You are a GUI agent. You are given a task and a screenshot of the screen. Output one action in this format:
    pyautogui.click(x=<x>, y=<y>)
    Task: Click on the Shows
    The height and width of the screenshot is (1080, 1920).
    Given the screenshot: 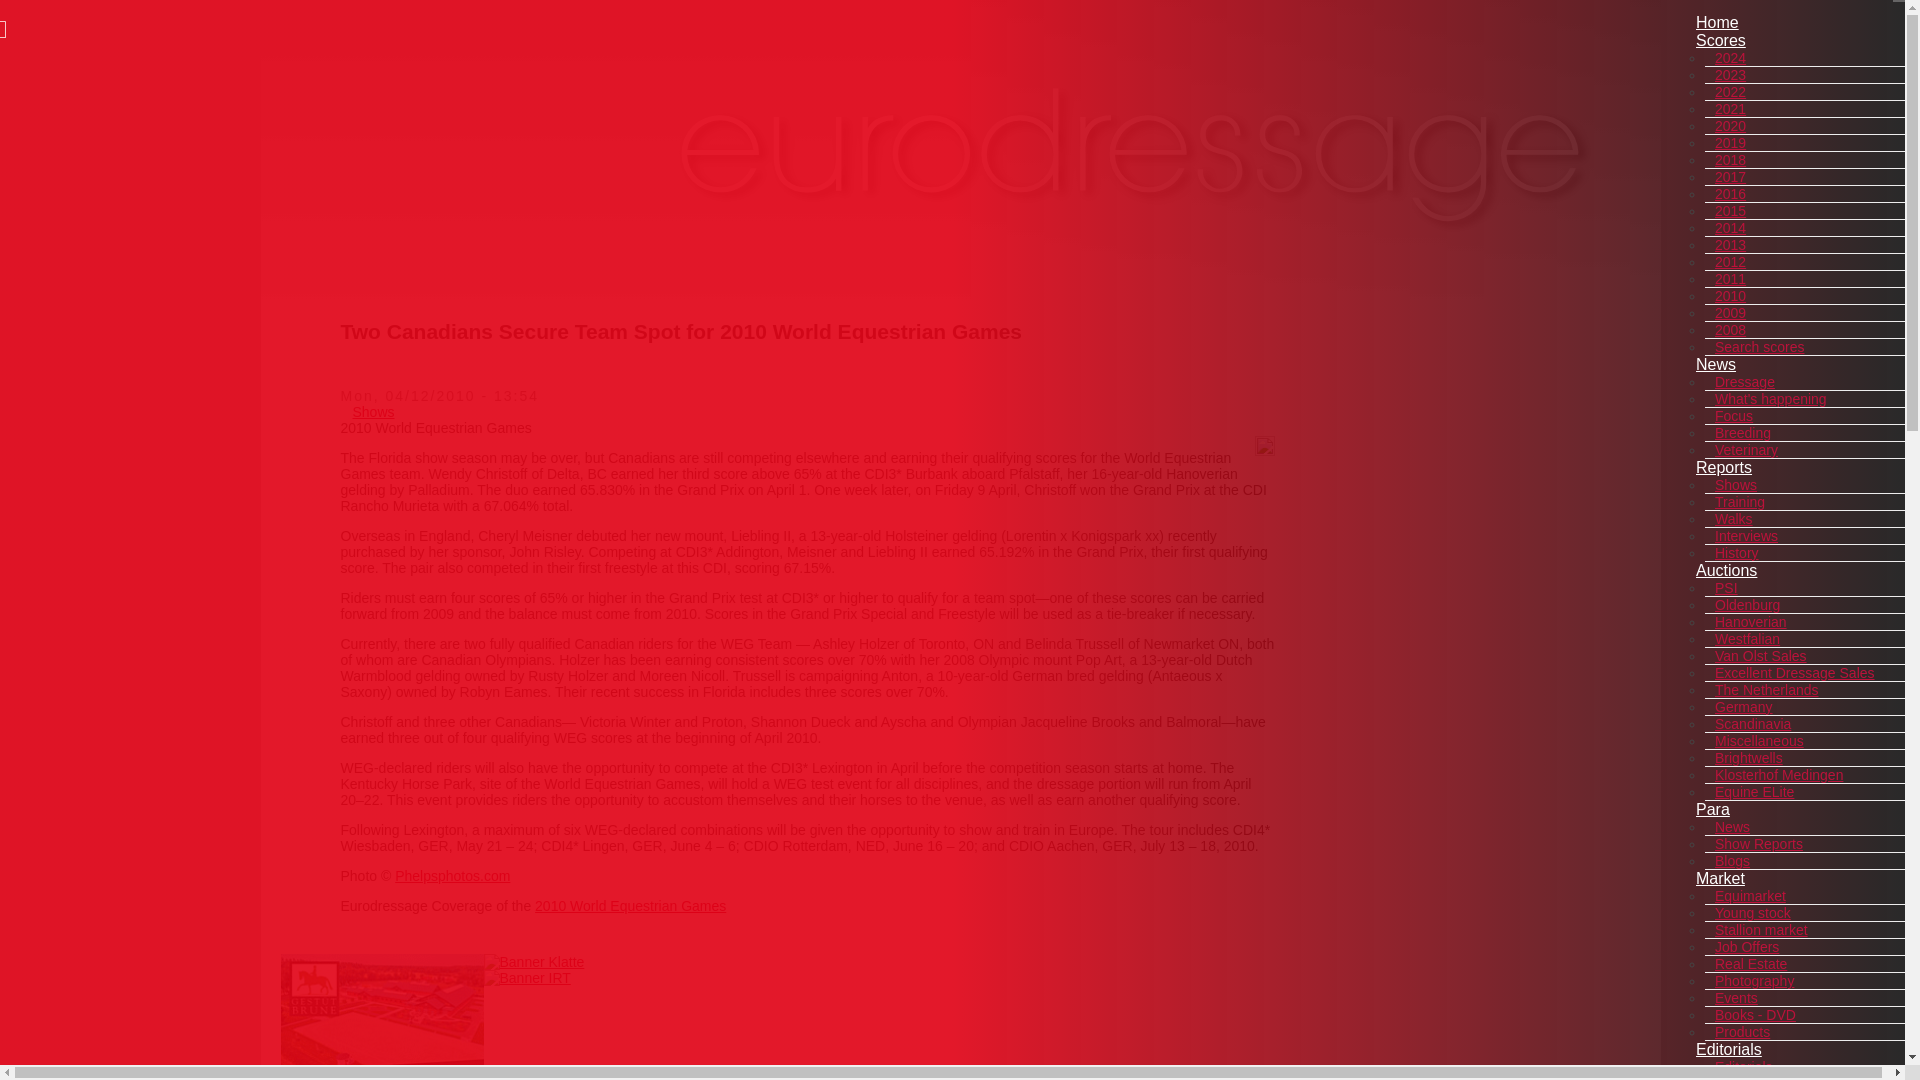 What is the action you would take?
    pyautogui.click(x=1735, y=484)
    